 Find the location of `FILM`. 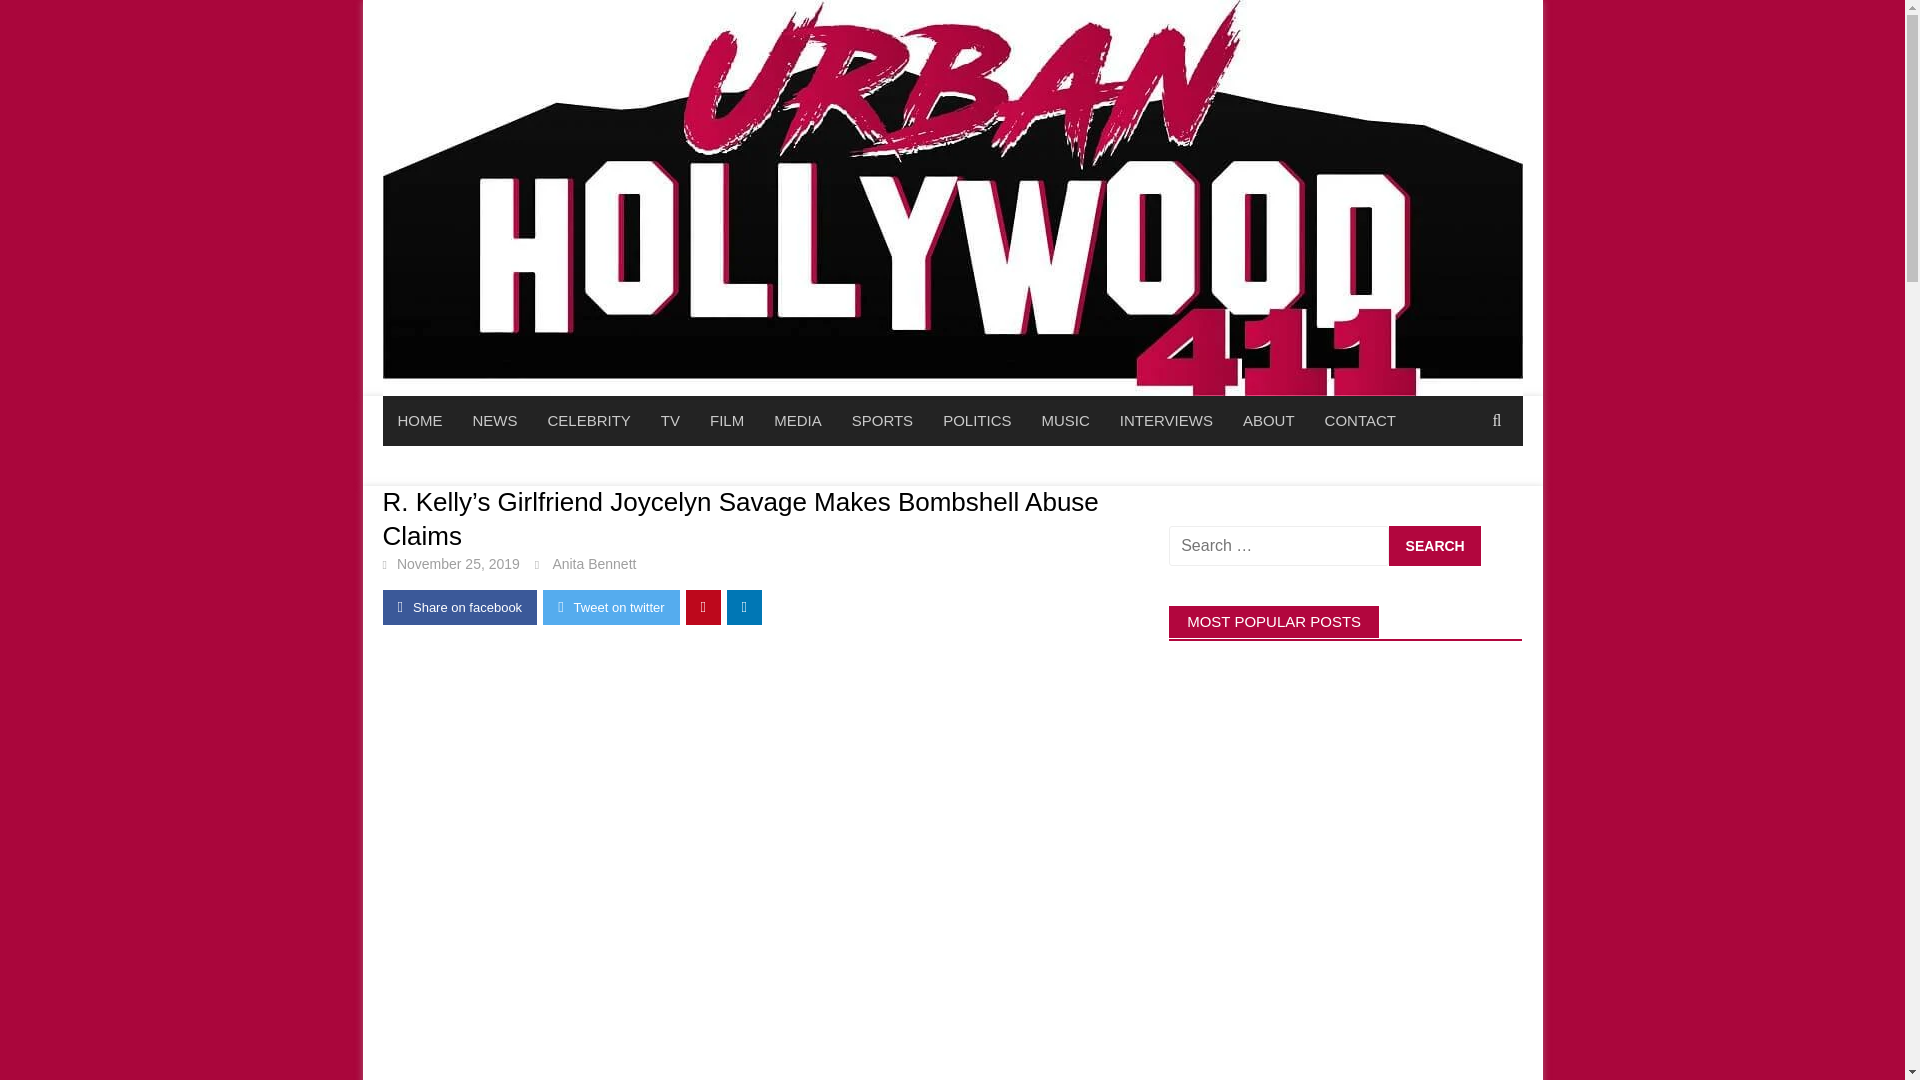

FILM is located at coordinates (726, 421).